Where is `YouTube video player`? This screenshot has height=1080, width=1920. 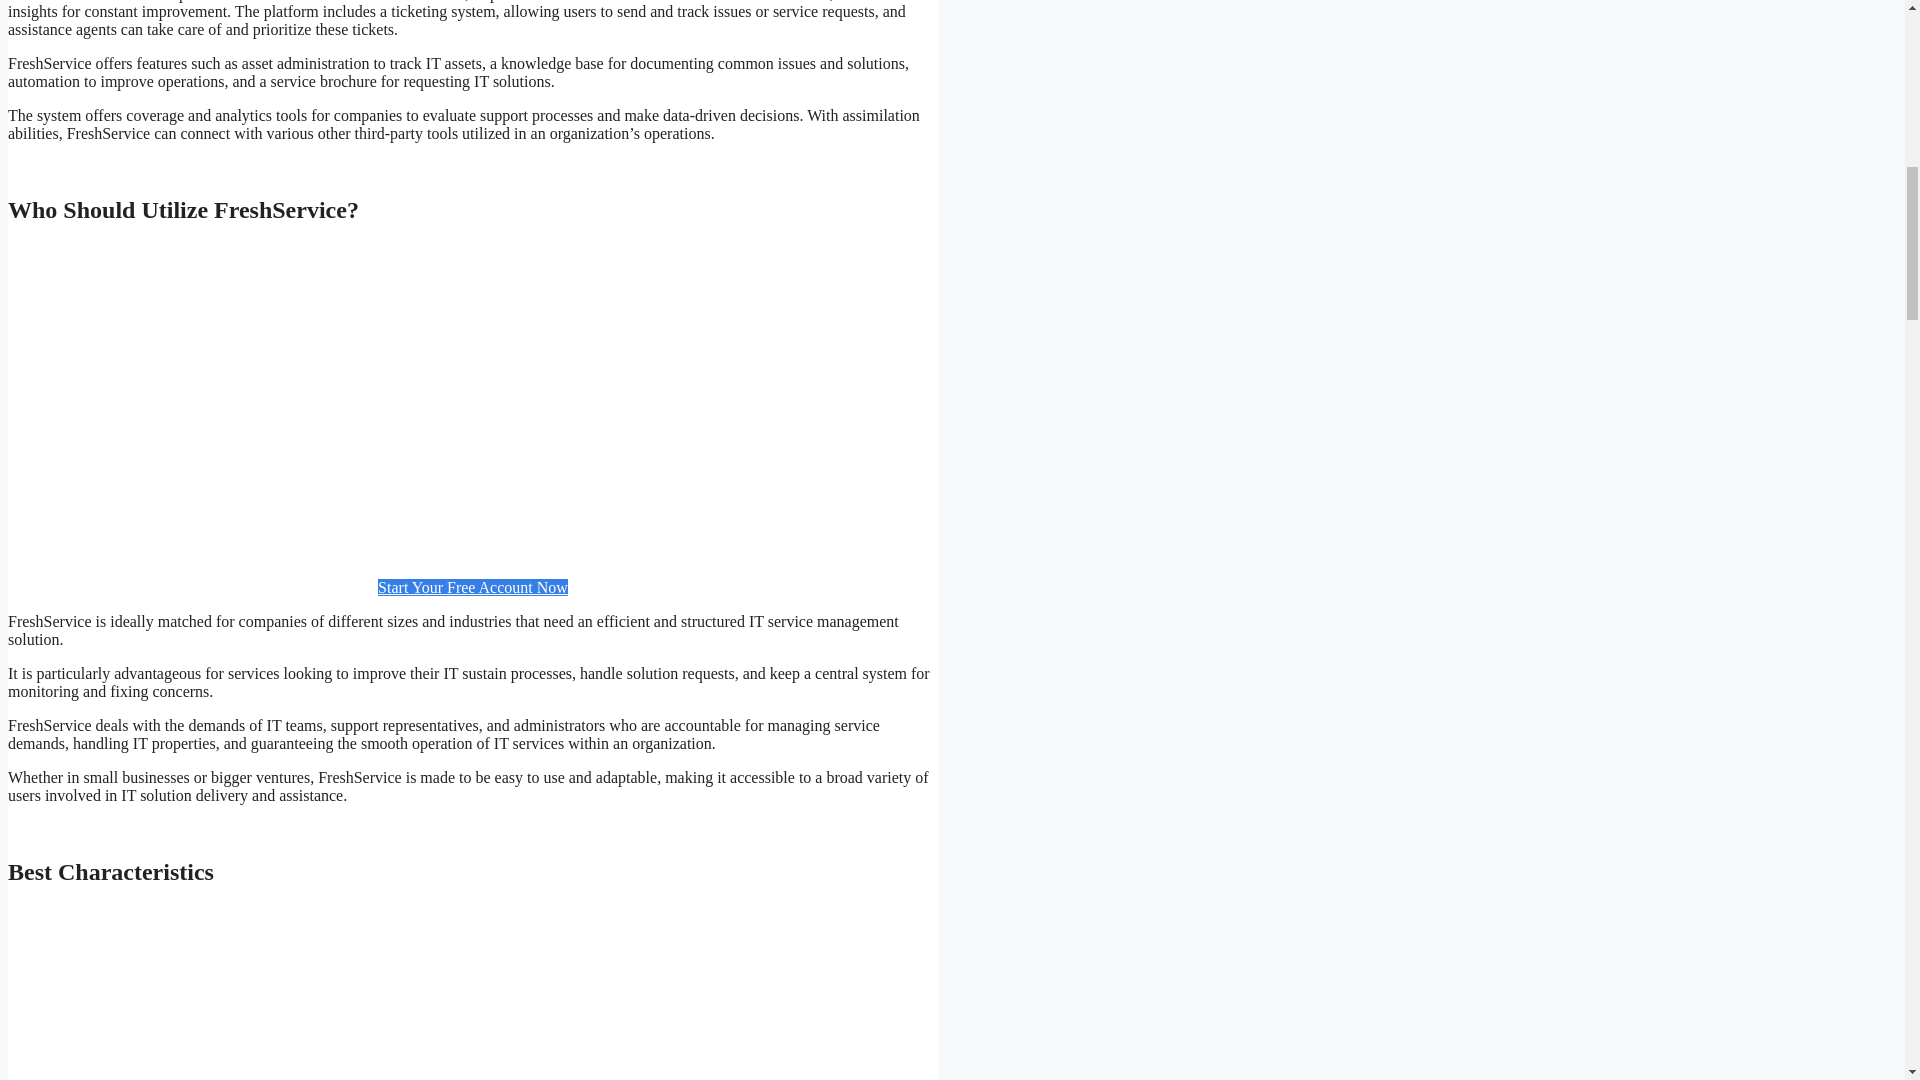 YouTube video player is located at coordinates (468, 402).